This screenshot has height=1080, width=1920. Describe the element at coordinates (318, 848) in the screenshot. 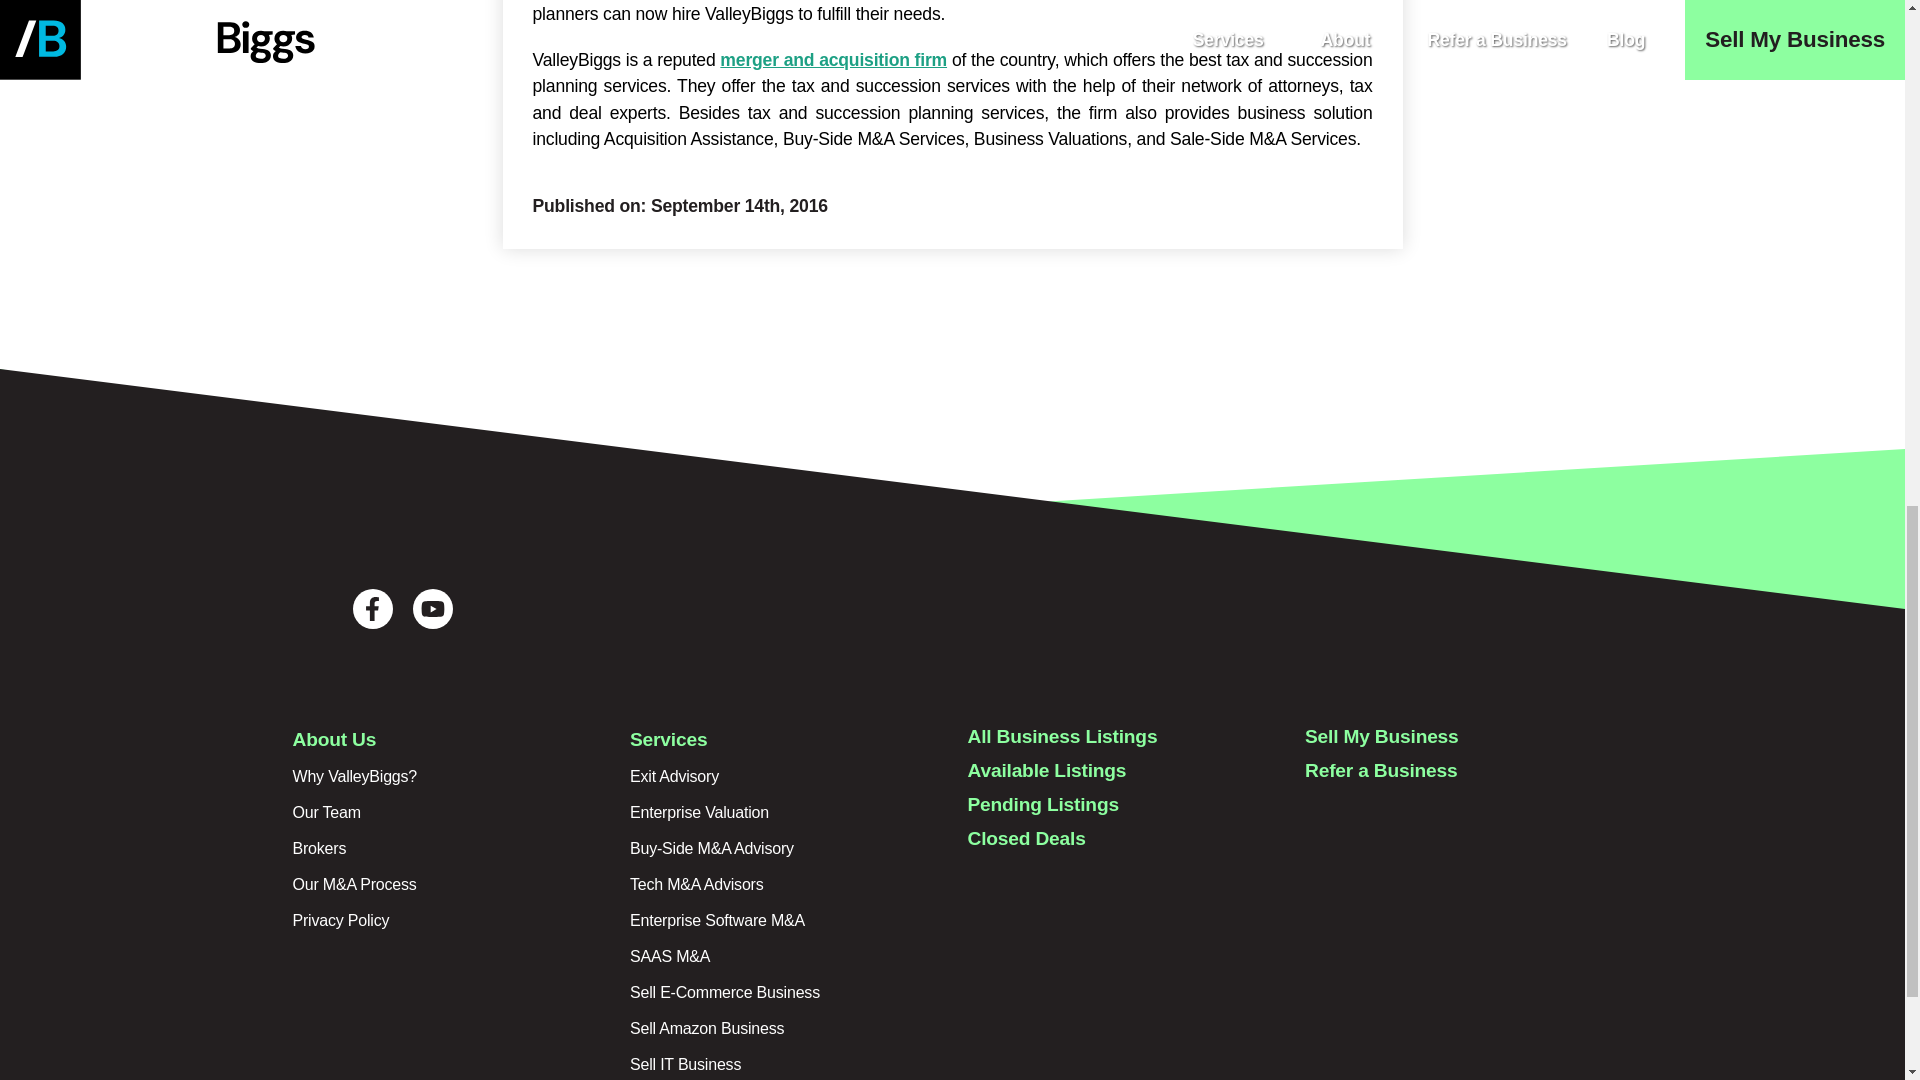

I see `Brokers` at that location.